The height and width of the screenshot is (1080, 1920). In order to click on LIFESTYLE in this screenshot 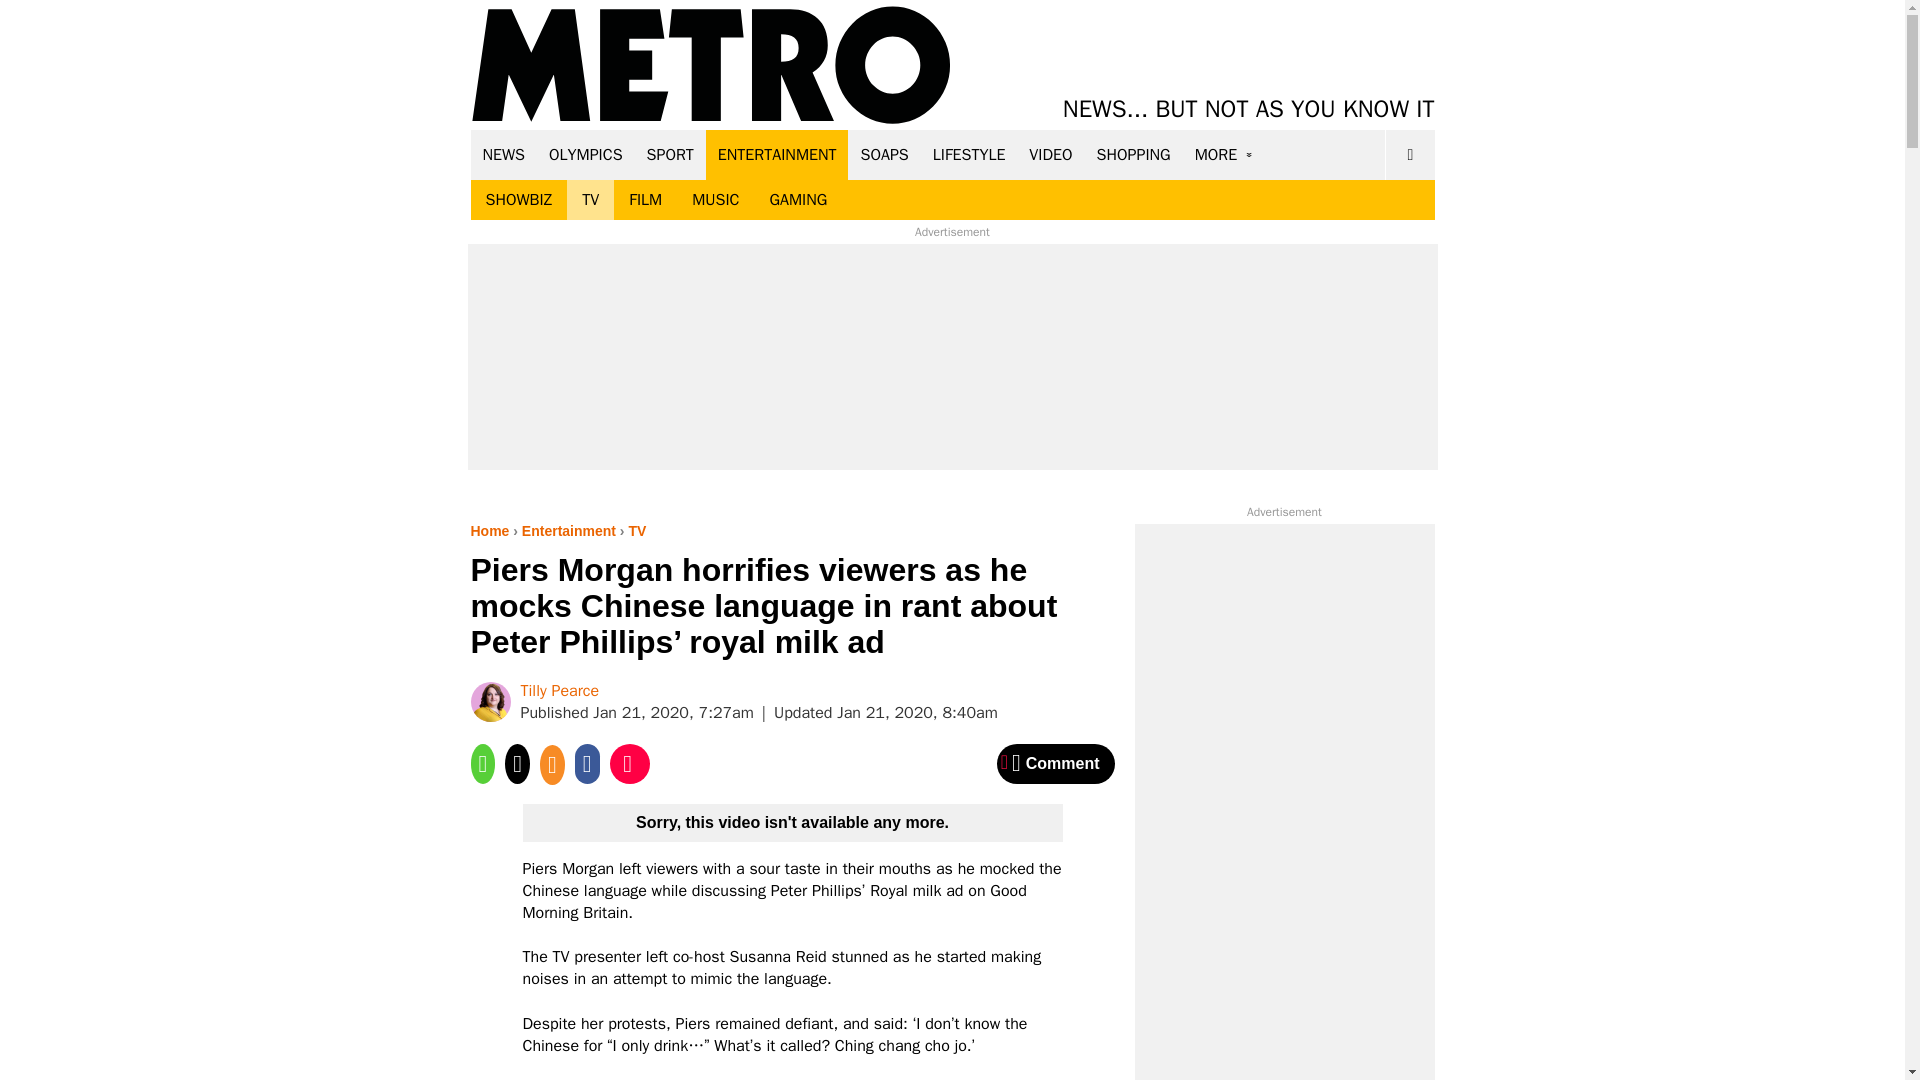, I will do `click(969, 154)`.